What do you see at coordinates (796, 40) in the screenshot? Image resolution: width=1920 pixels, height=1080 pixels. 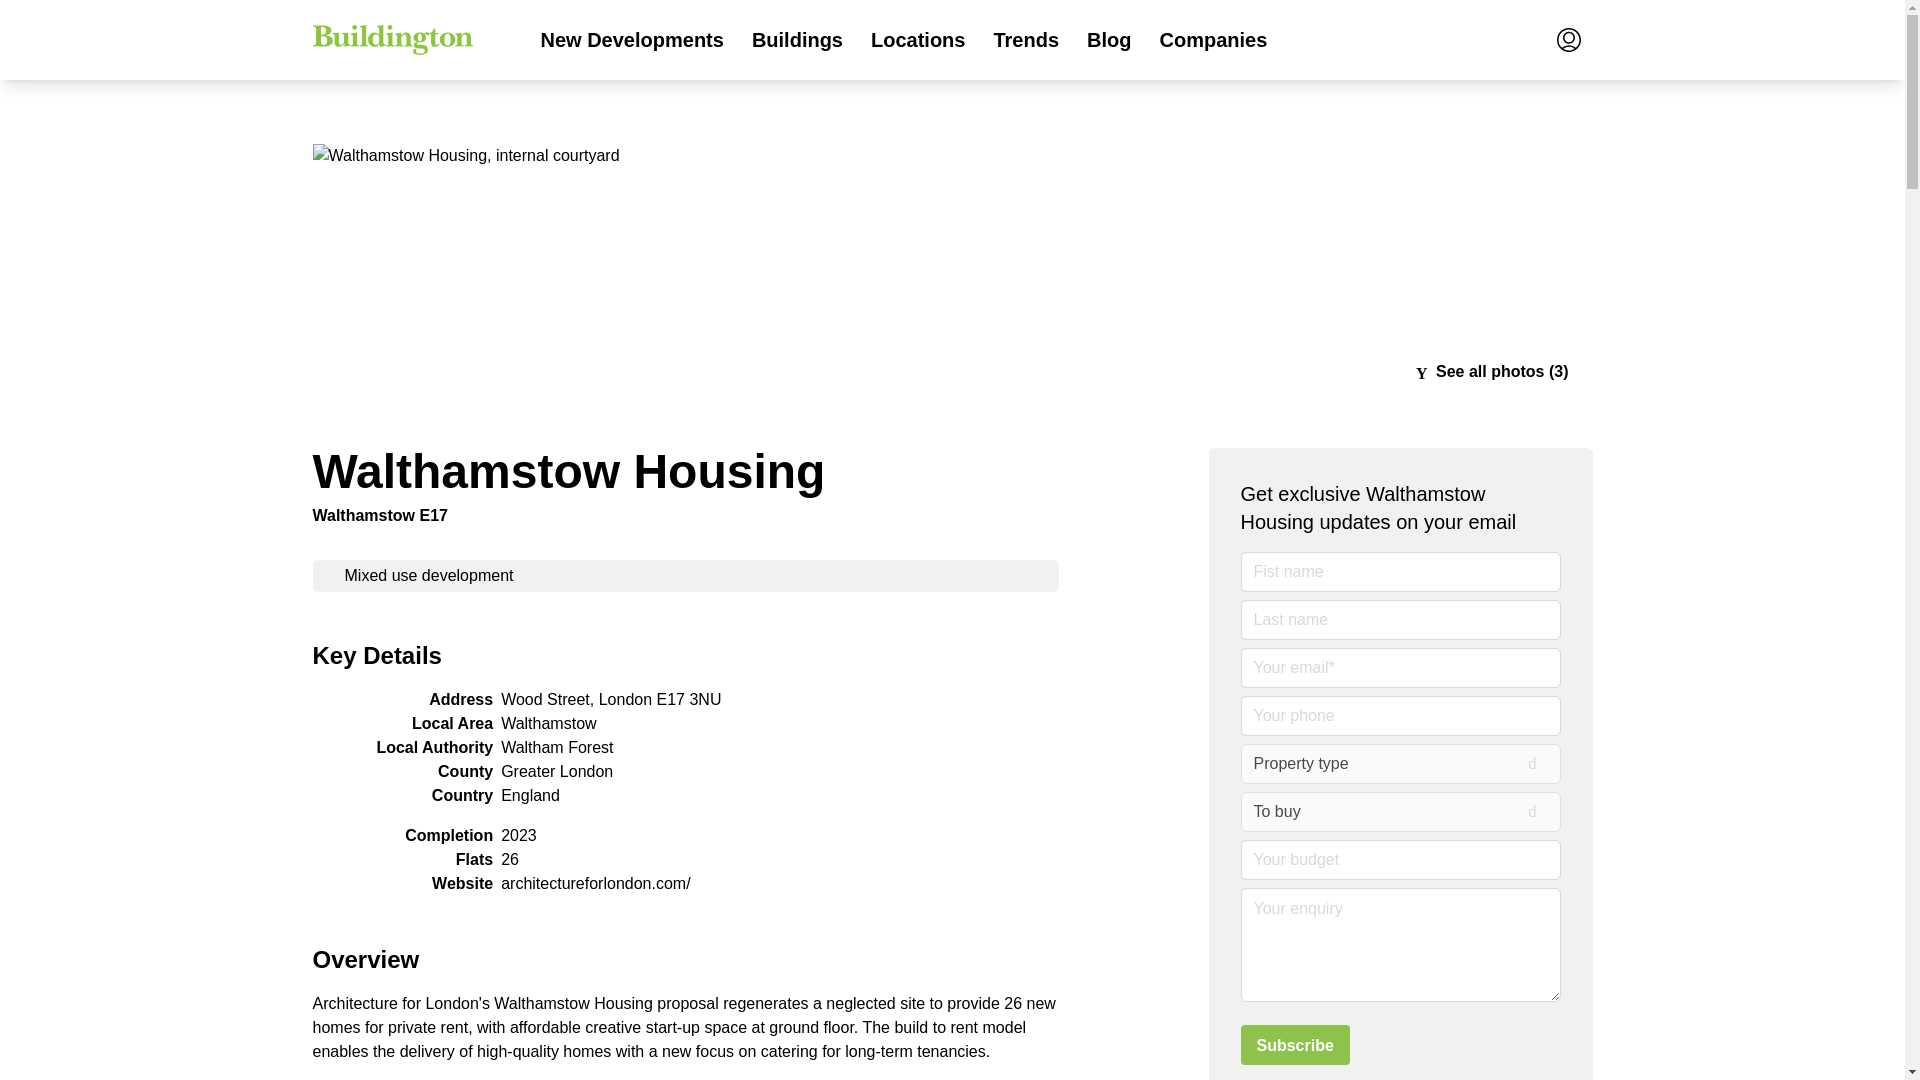 I see `Buildings` at bounding box center [796, 40].